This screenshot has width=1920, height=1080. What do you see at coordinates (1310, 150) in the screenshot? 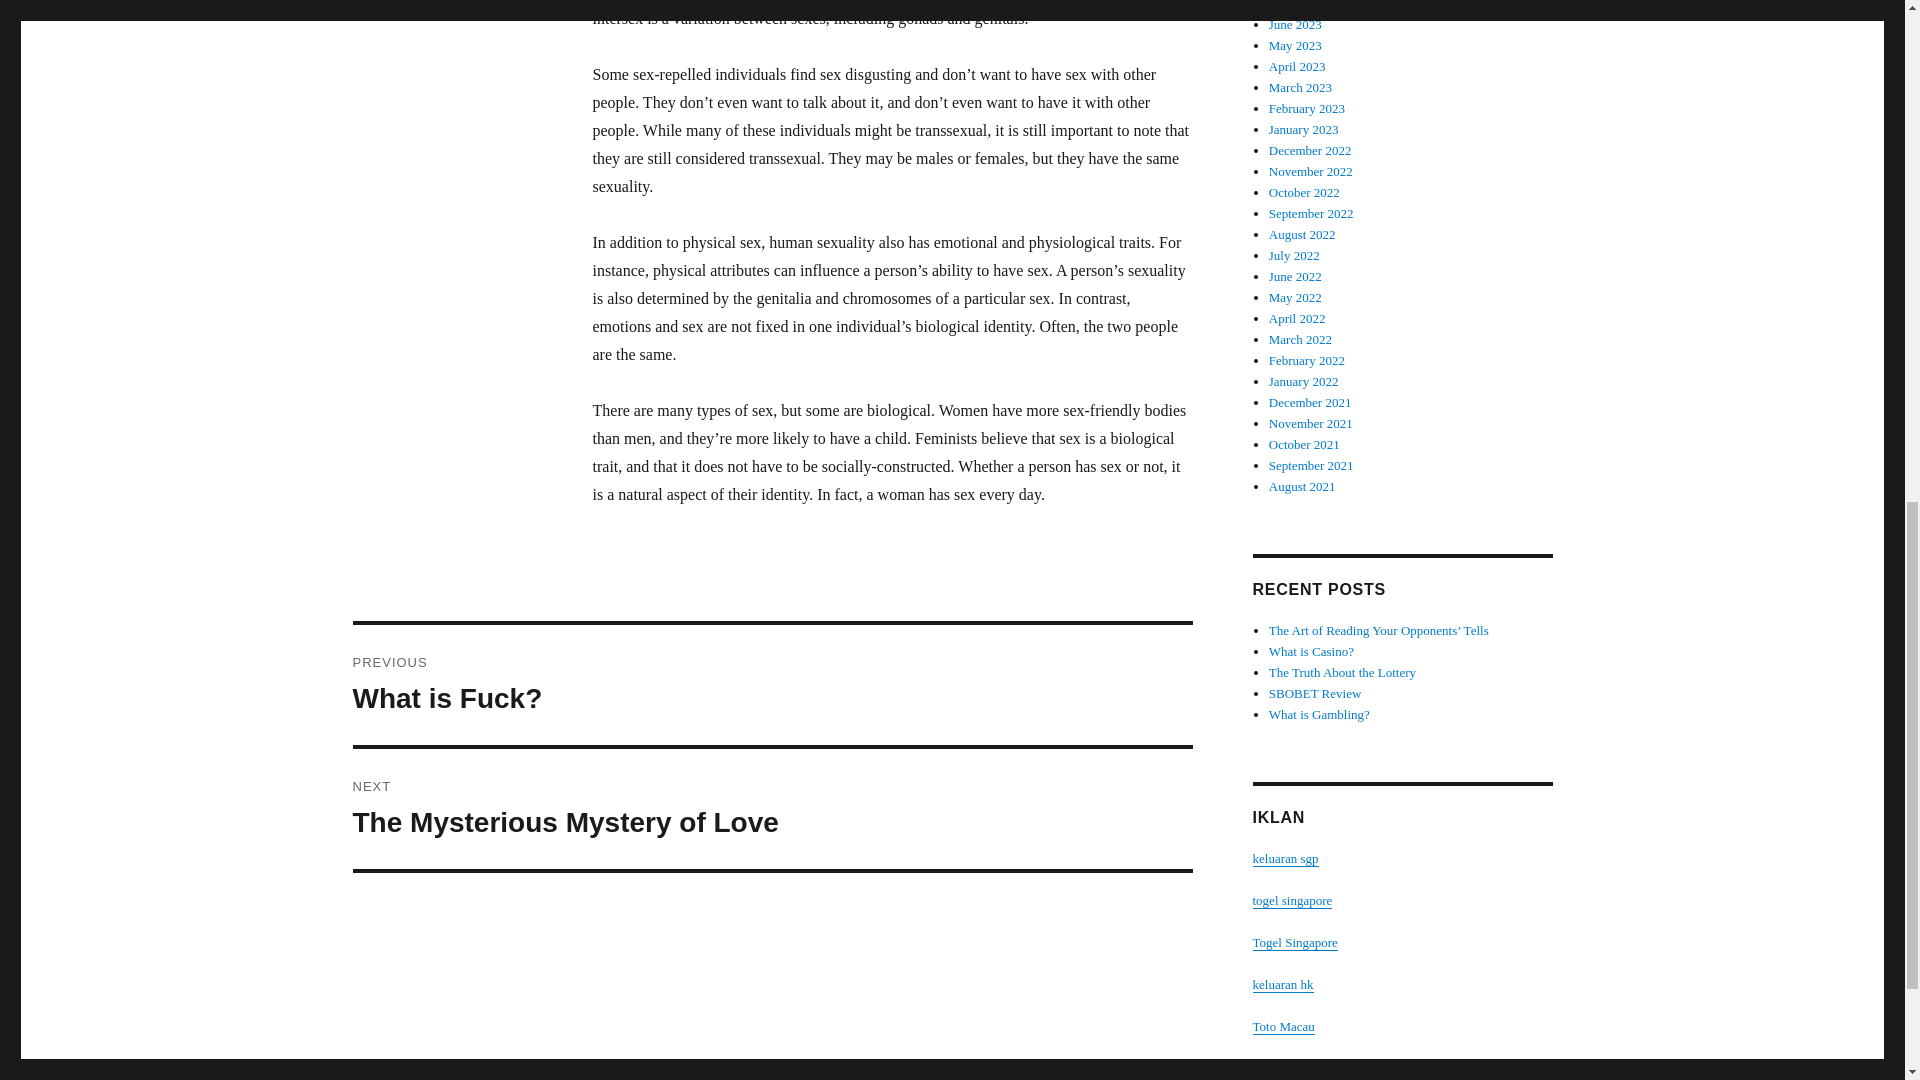
I see `June 2022` at bounding box center [1310, 150].